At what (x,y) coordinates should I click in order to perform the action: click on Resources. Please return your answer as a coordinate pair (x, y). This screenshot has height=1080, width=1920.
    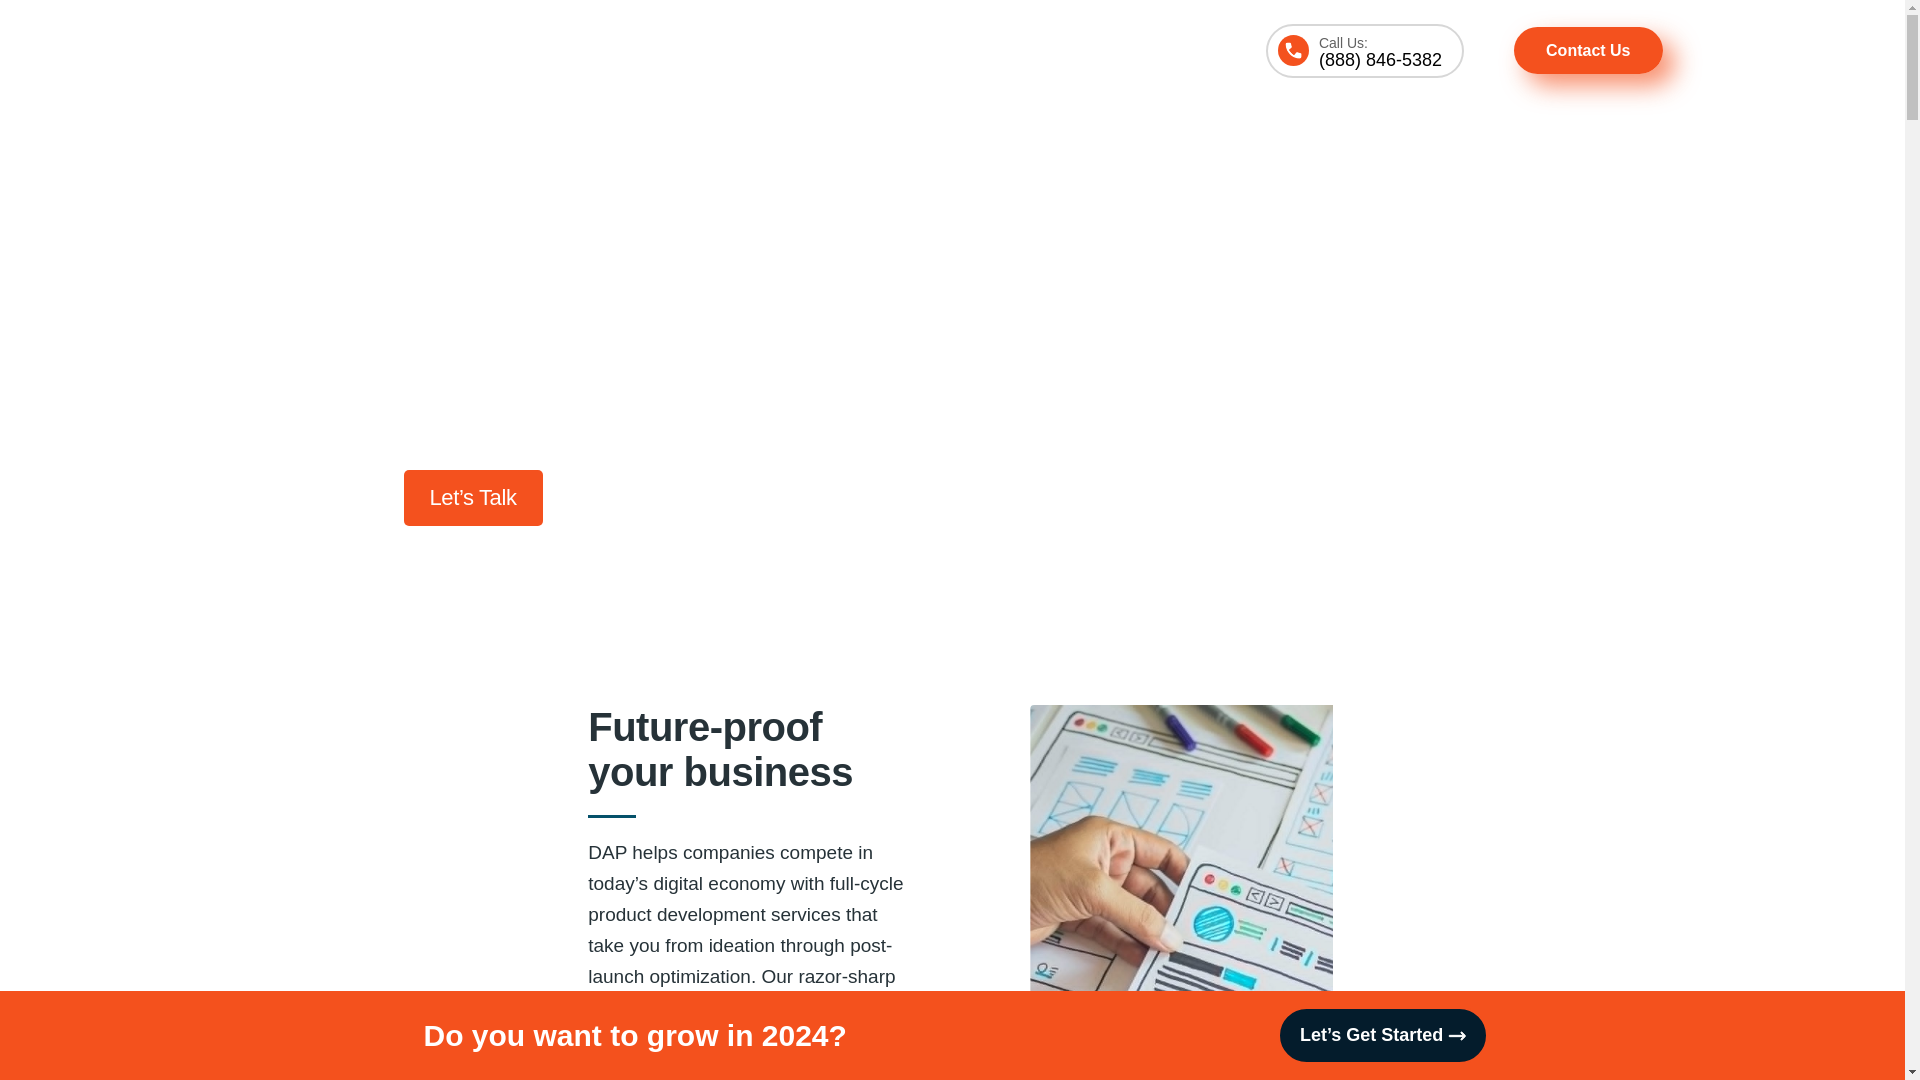
    Looking at the image, I should click on (1174, 51).